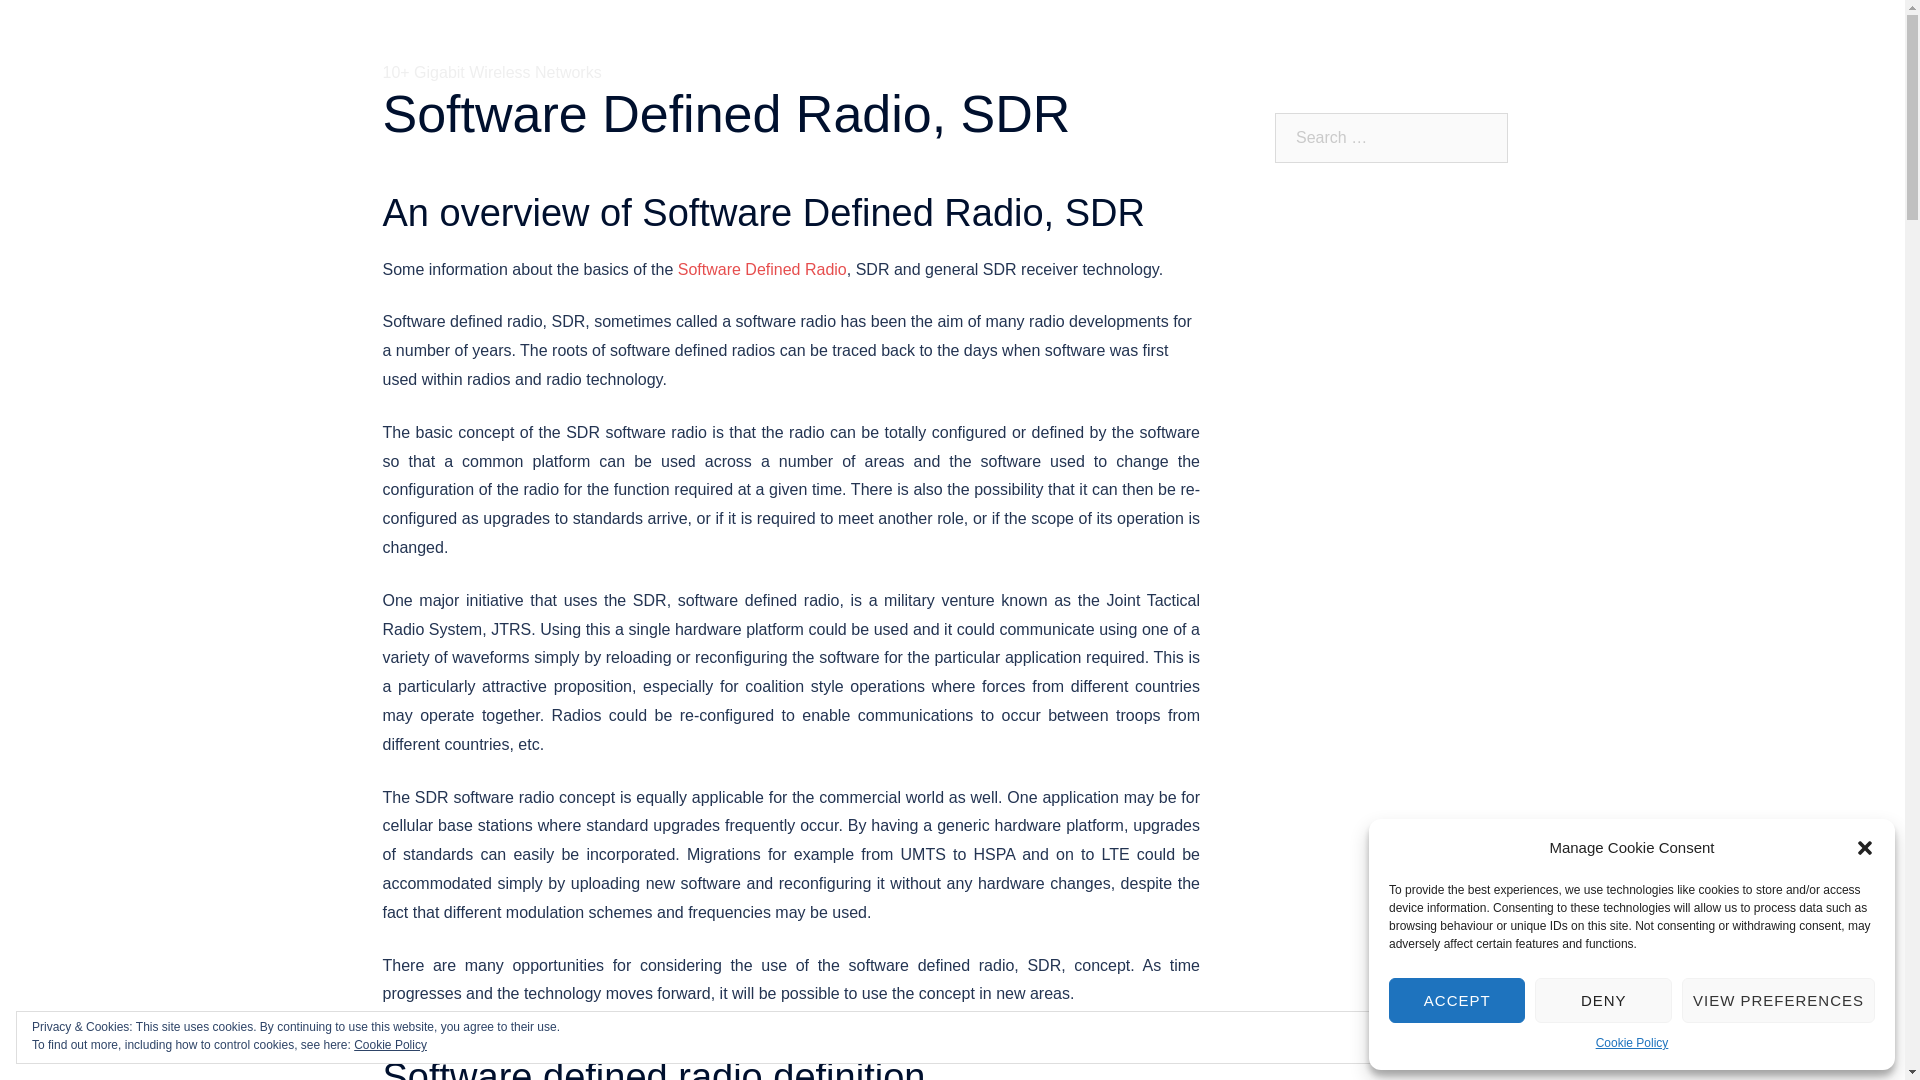  Describe the element at coordinates (1778, 1000) in the screenshot. I see `VIEW PREFERENCES` at that location.